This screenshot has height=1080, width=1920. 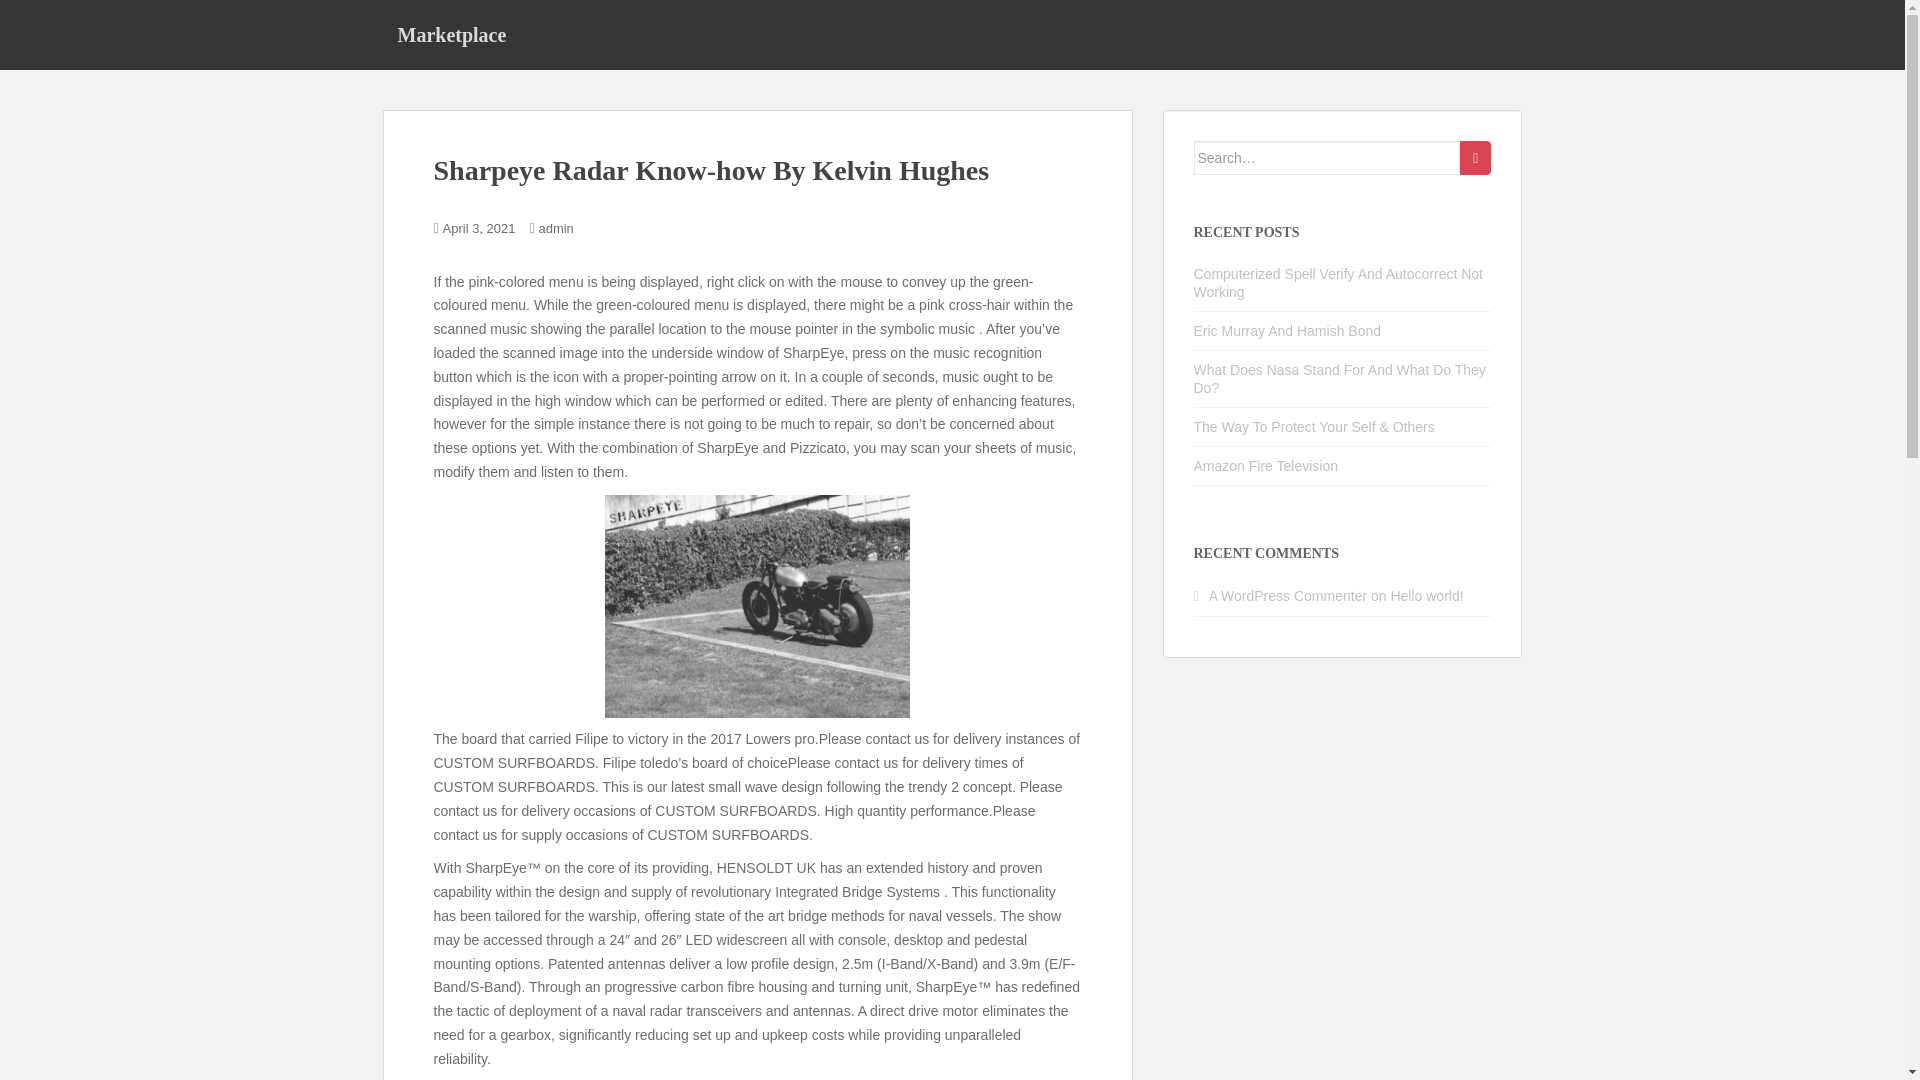 What do you see at coordinates (1266, 466) in the screenshot?
I see `Amazon Fire Television` at bounding box center [1266, 466].